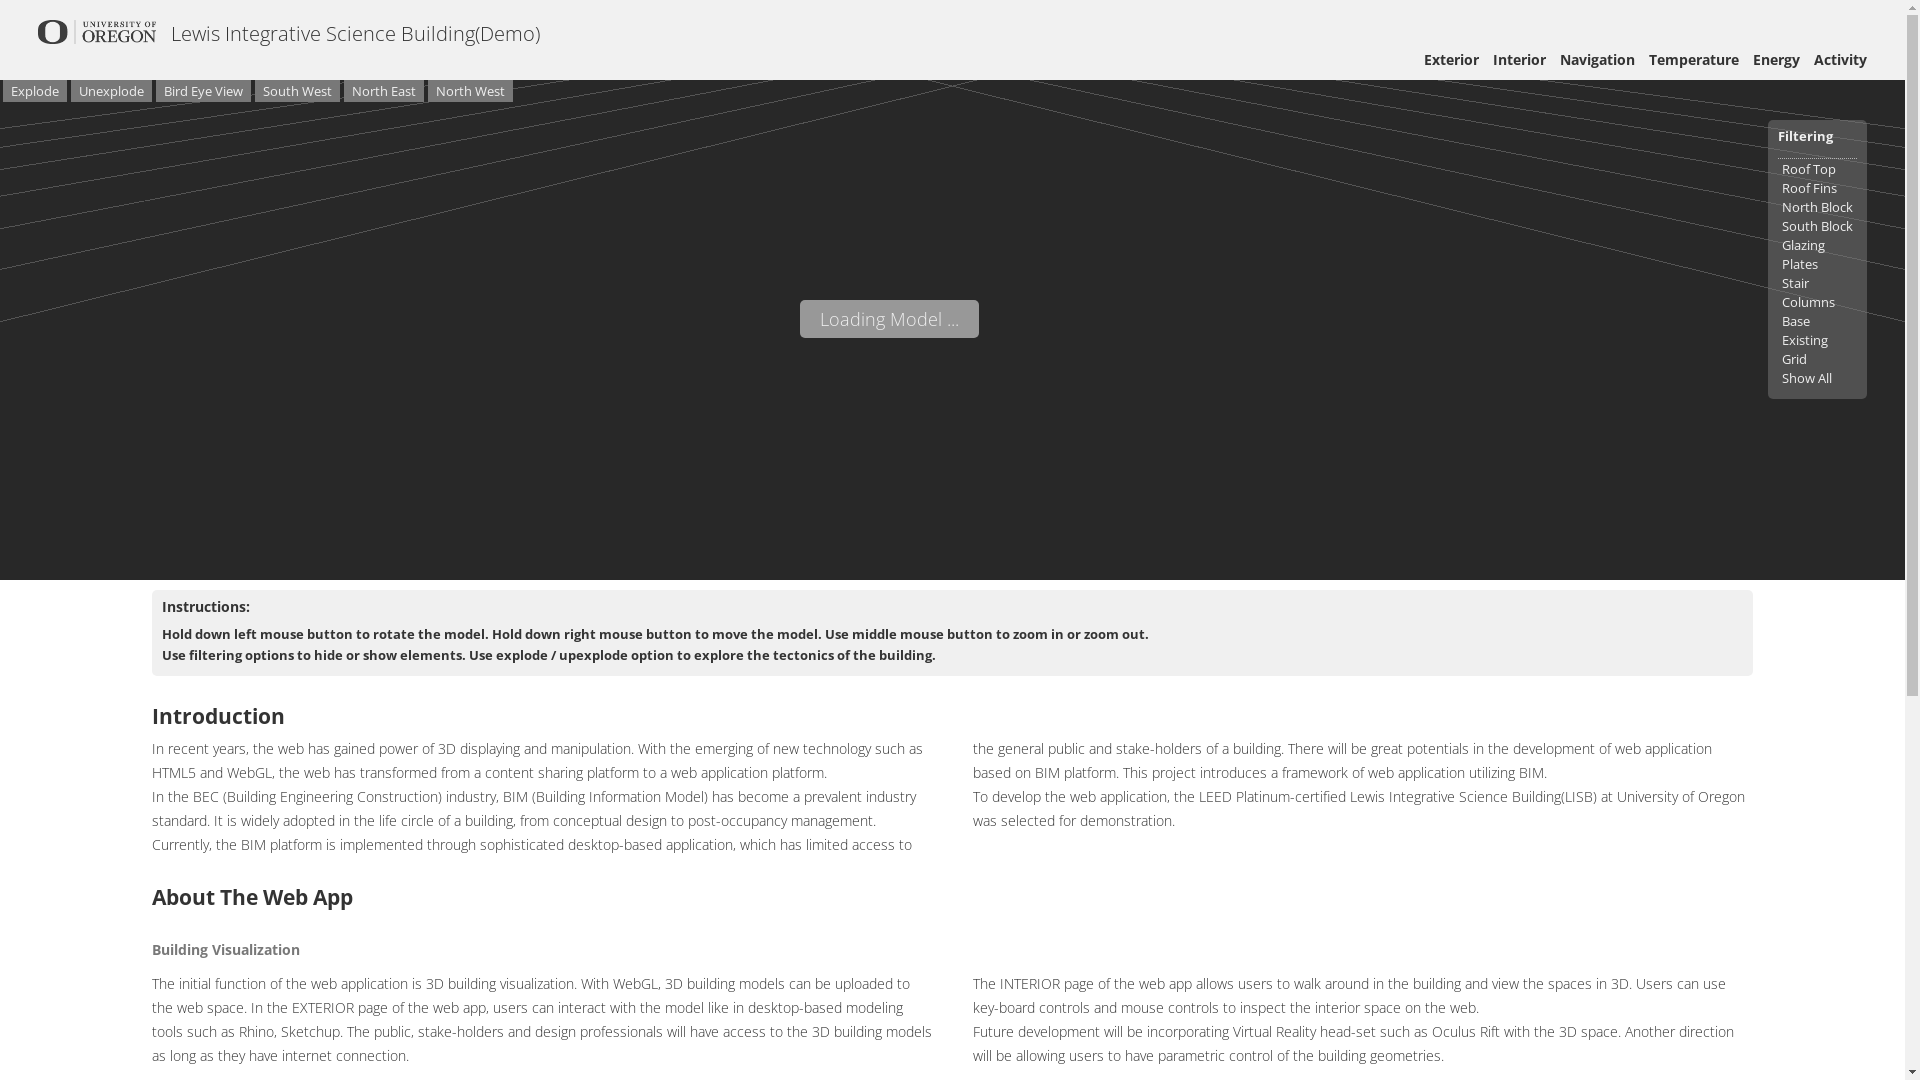  What do you see at coordinates (470, 91) in the screenshot?
I see `North West` at bounding box center [470, 91].